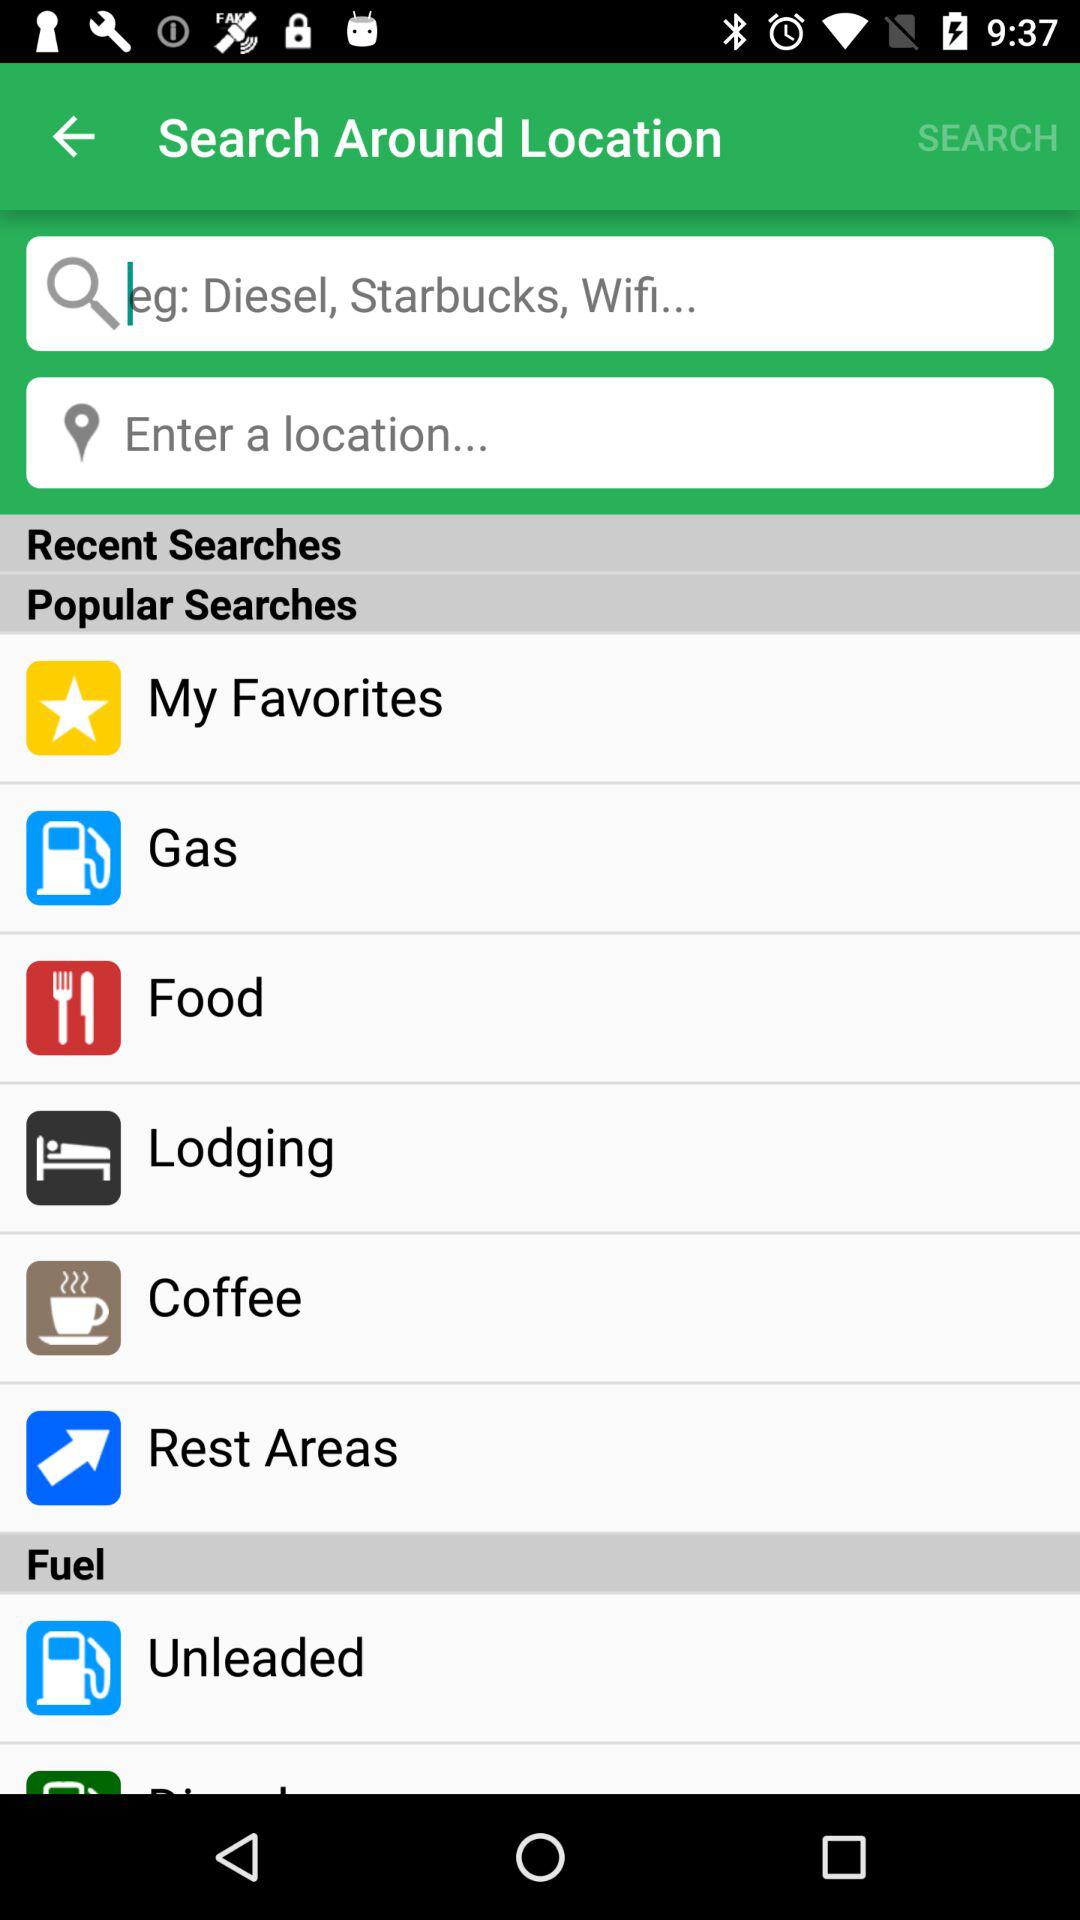 The image size is (1080, 1920). What do you see at coordinates (600, 1655) in the screenshot?
I see `swipe until the unleaded` at bounding box center [600, 1655].